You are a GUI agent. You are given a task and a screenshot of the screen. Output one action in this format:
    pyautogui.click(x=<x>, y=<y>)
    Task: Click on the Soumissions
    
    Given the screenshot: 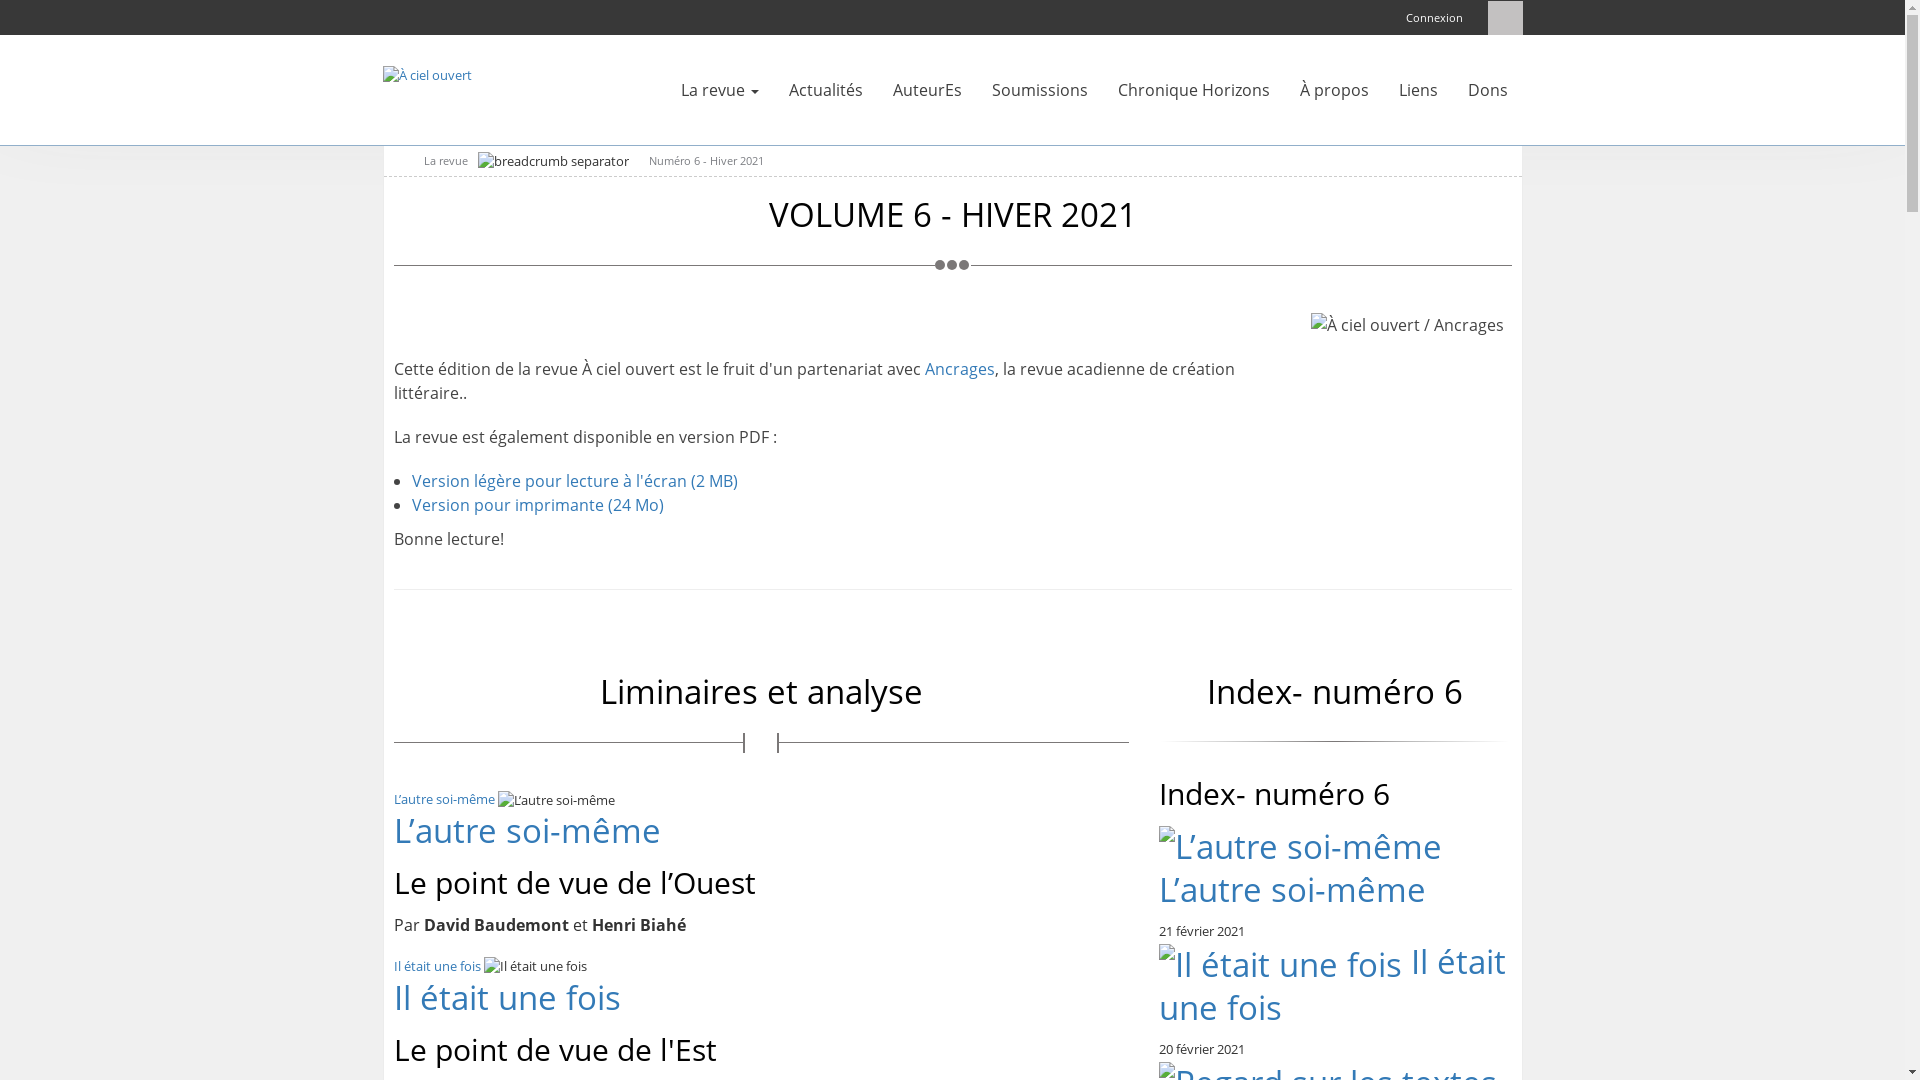 What is the action you would take?
    pyautogui.click(x=1039, y=90)
    